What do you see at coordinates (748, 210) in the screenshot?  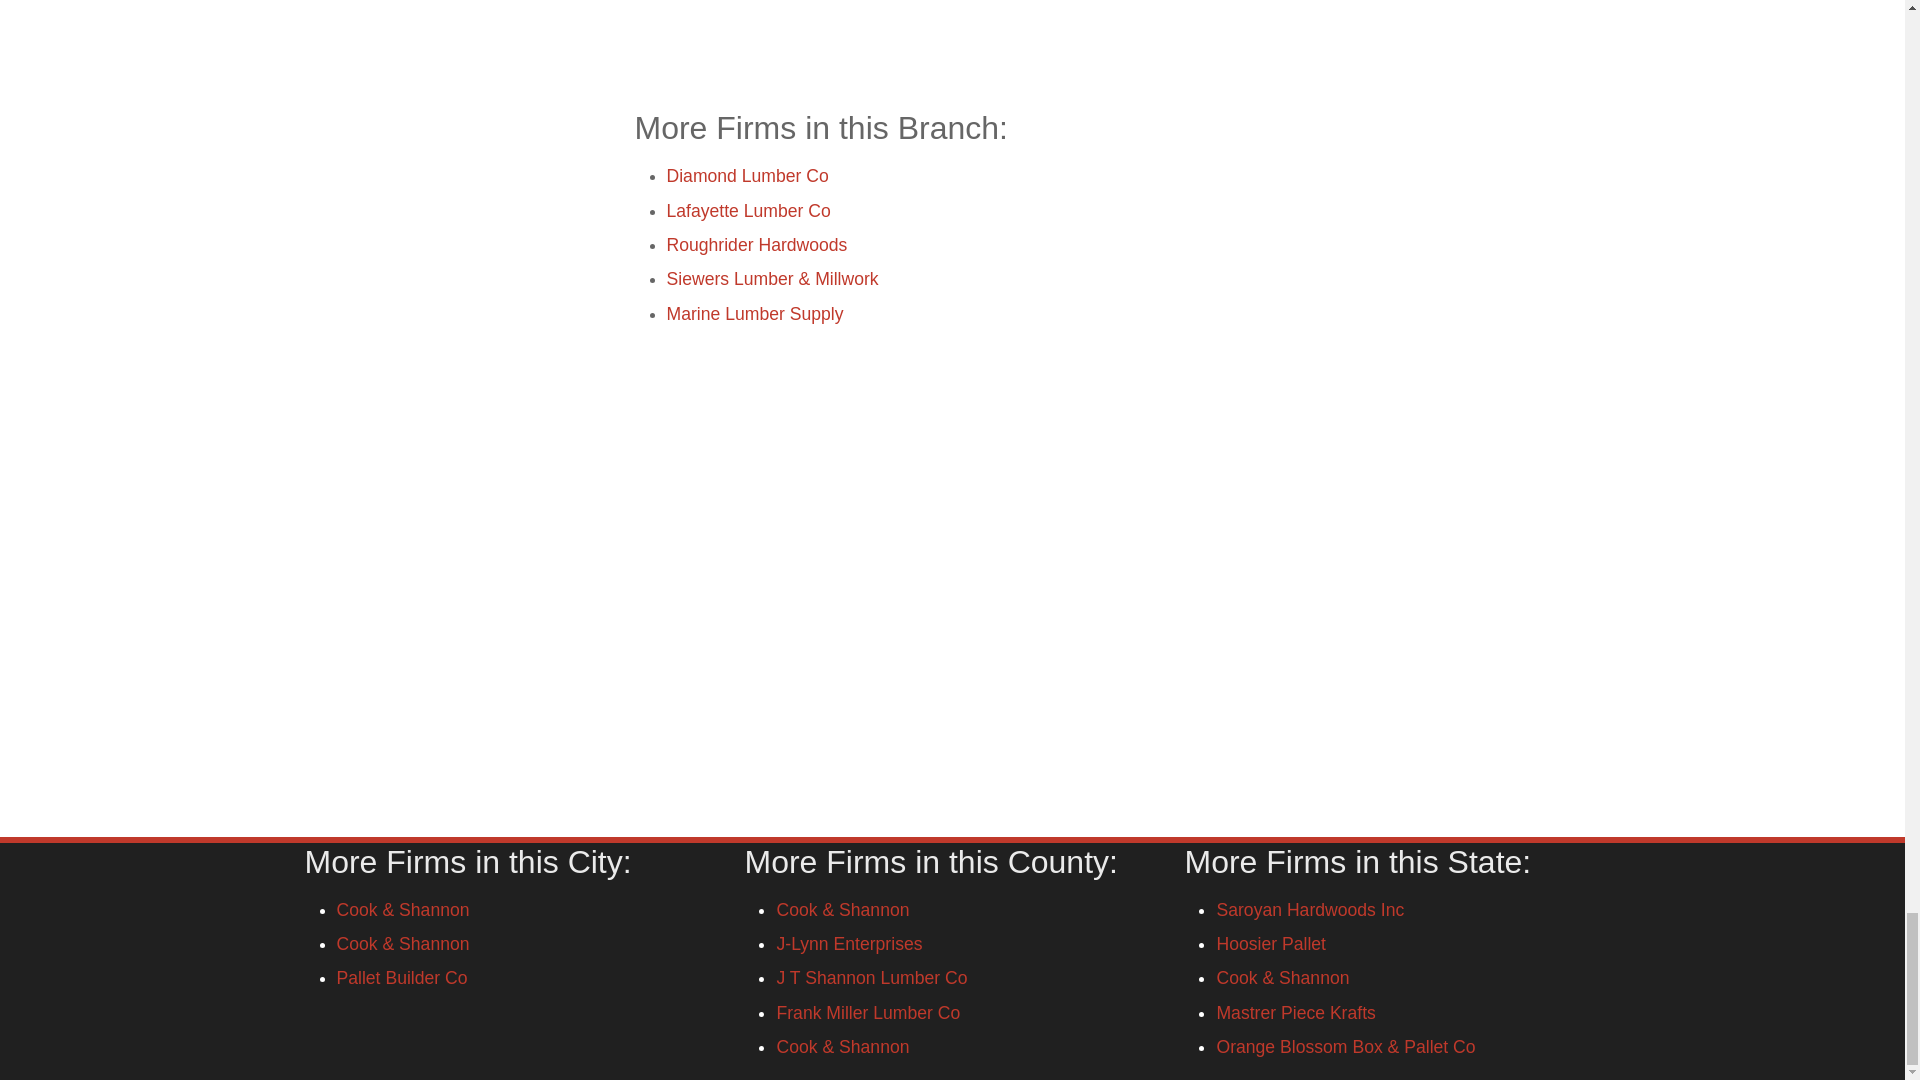 I see `Lafayette Lumber Co` at bounding box center [748, 210].